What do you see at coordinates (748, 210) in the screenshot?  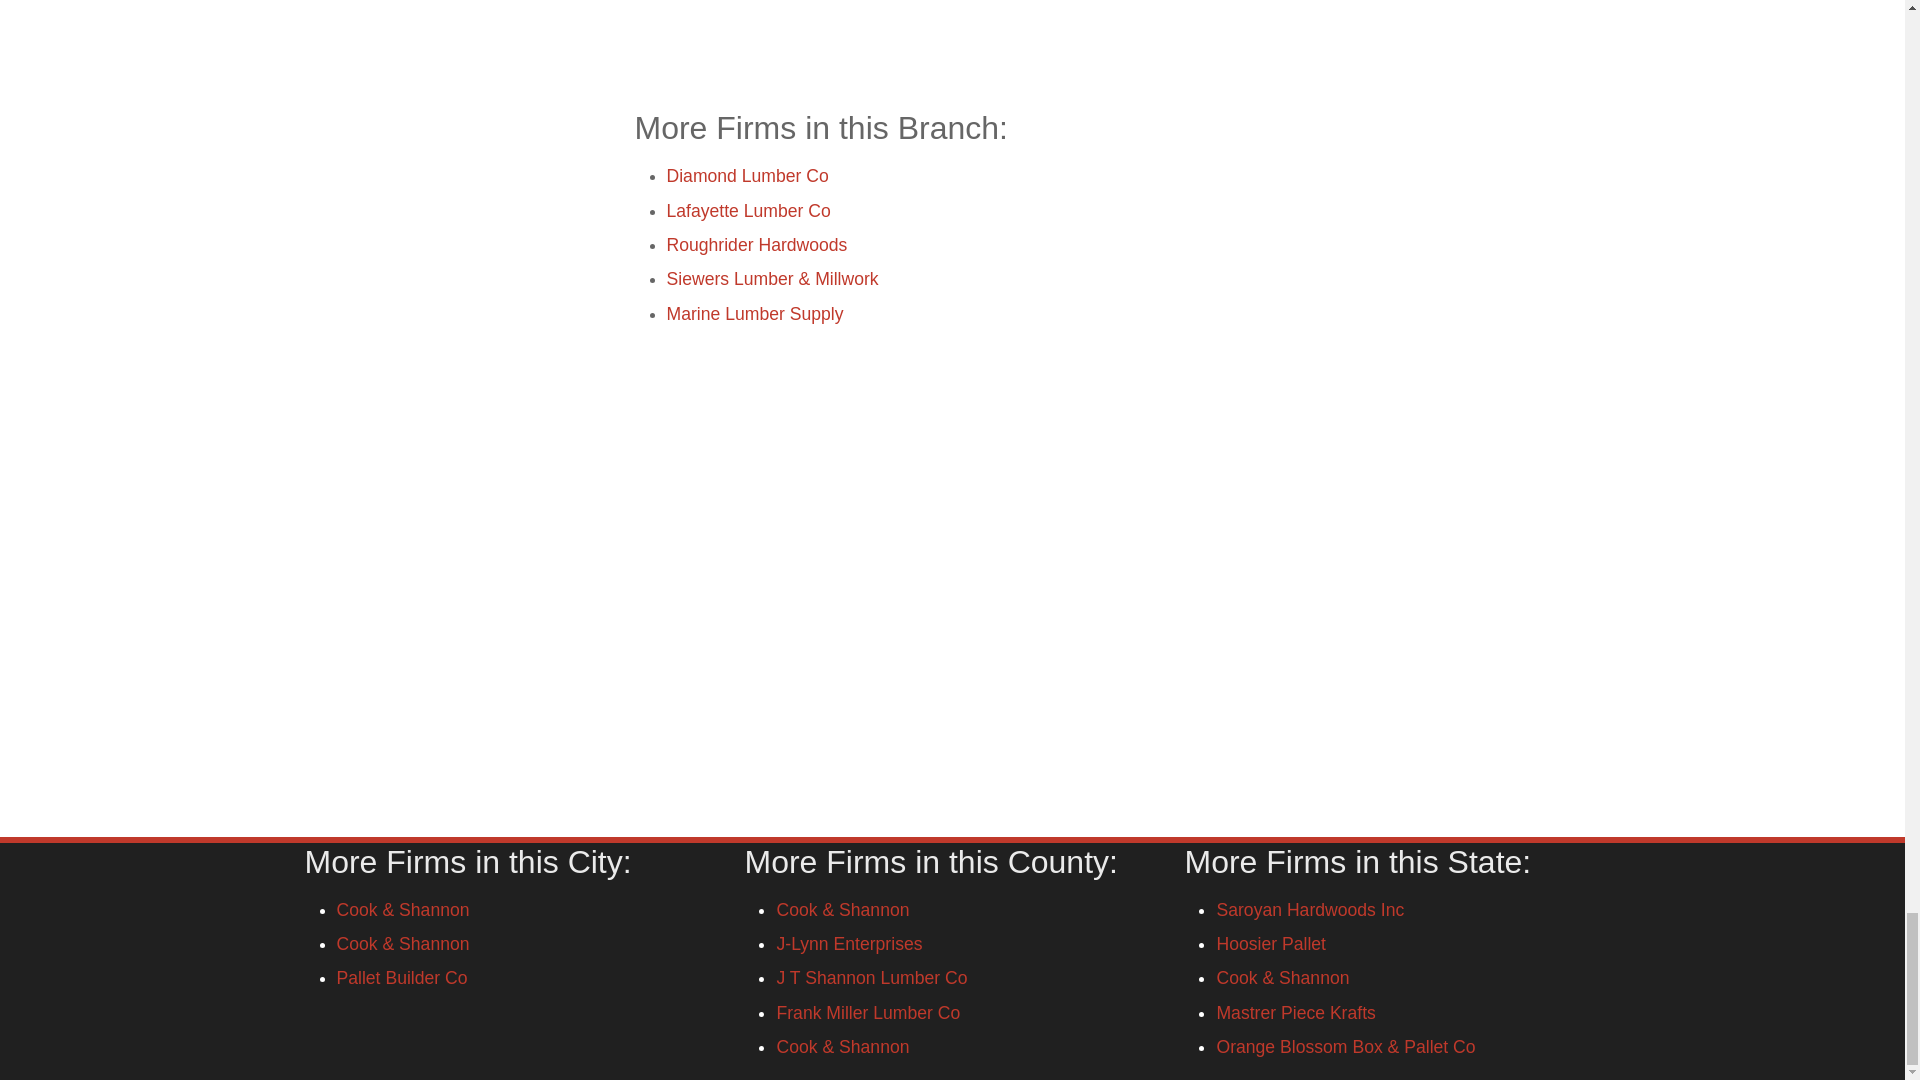 I see `Lafayette Lumber Co` at bounding box center [748, 210].